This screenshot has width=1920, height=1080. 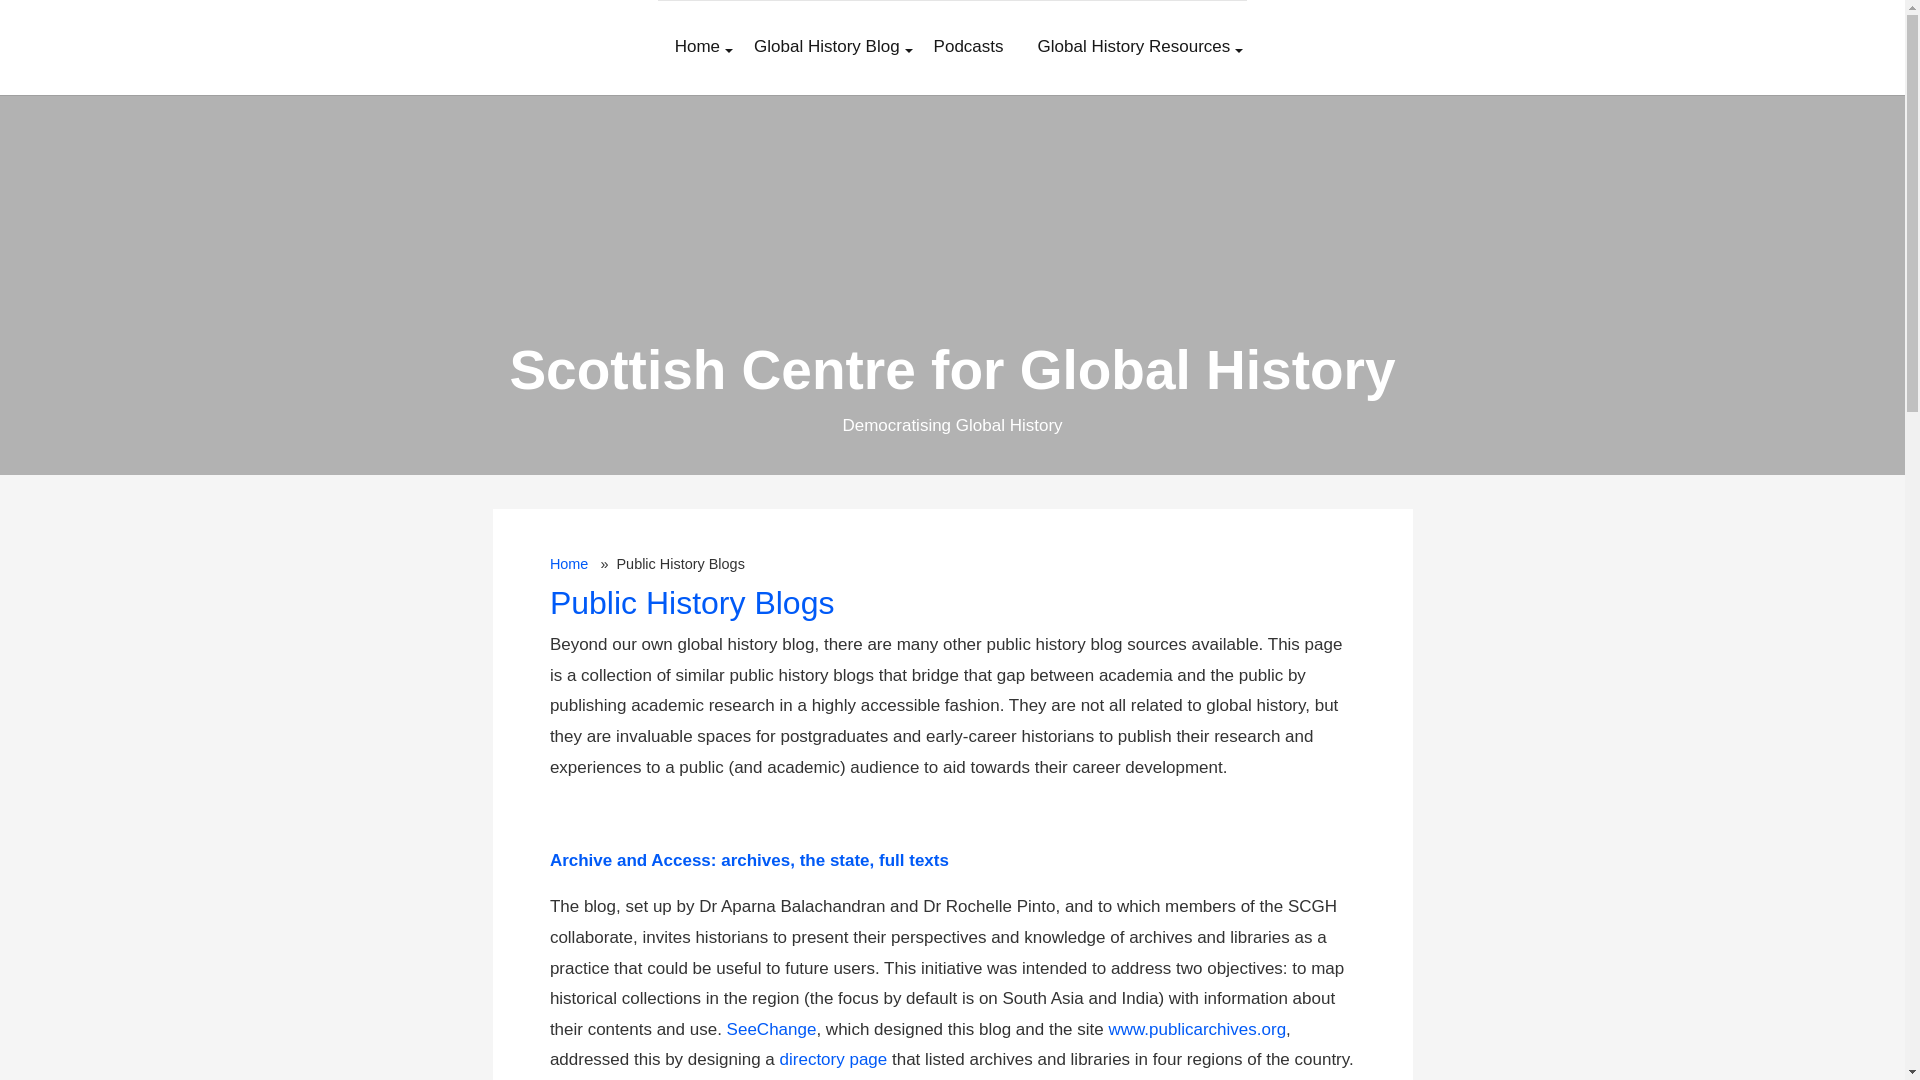 What do you see at coordinates (969, 48) in the screenshot?
I see `Podcasts` at bounding box center [969, 48].